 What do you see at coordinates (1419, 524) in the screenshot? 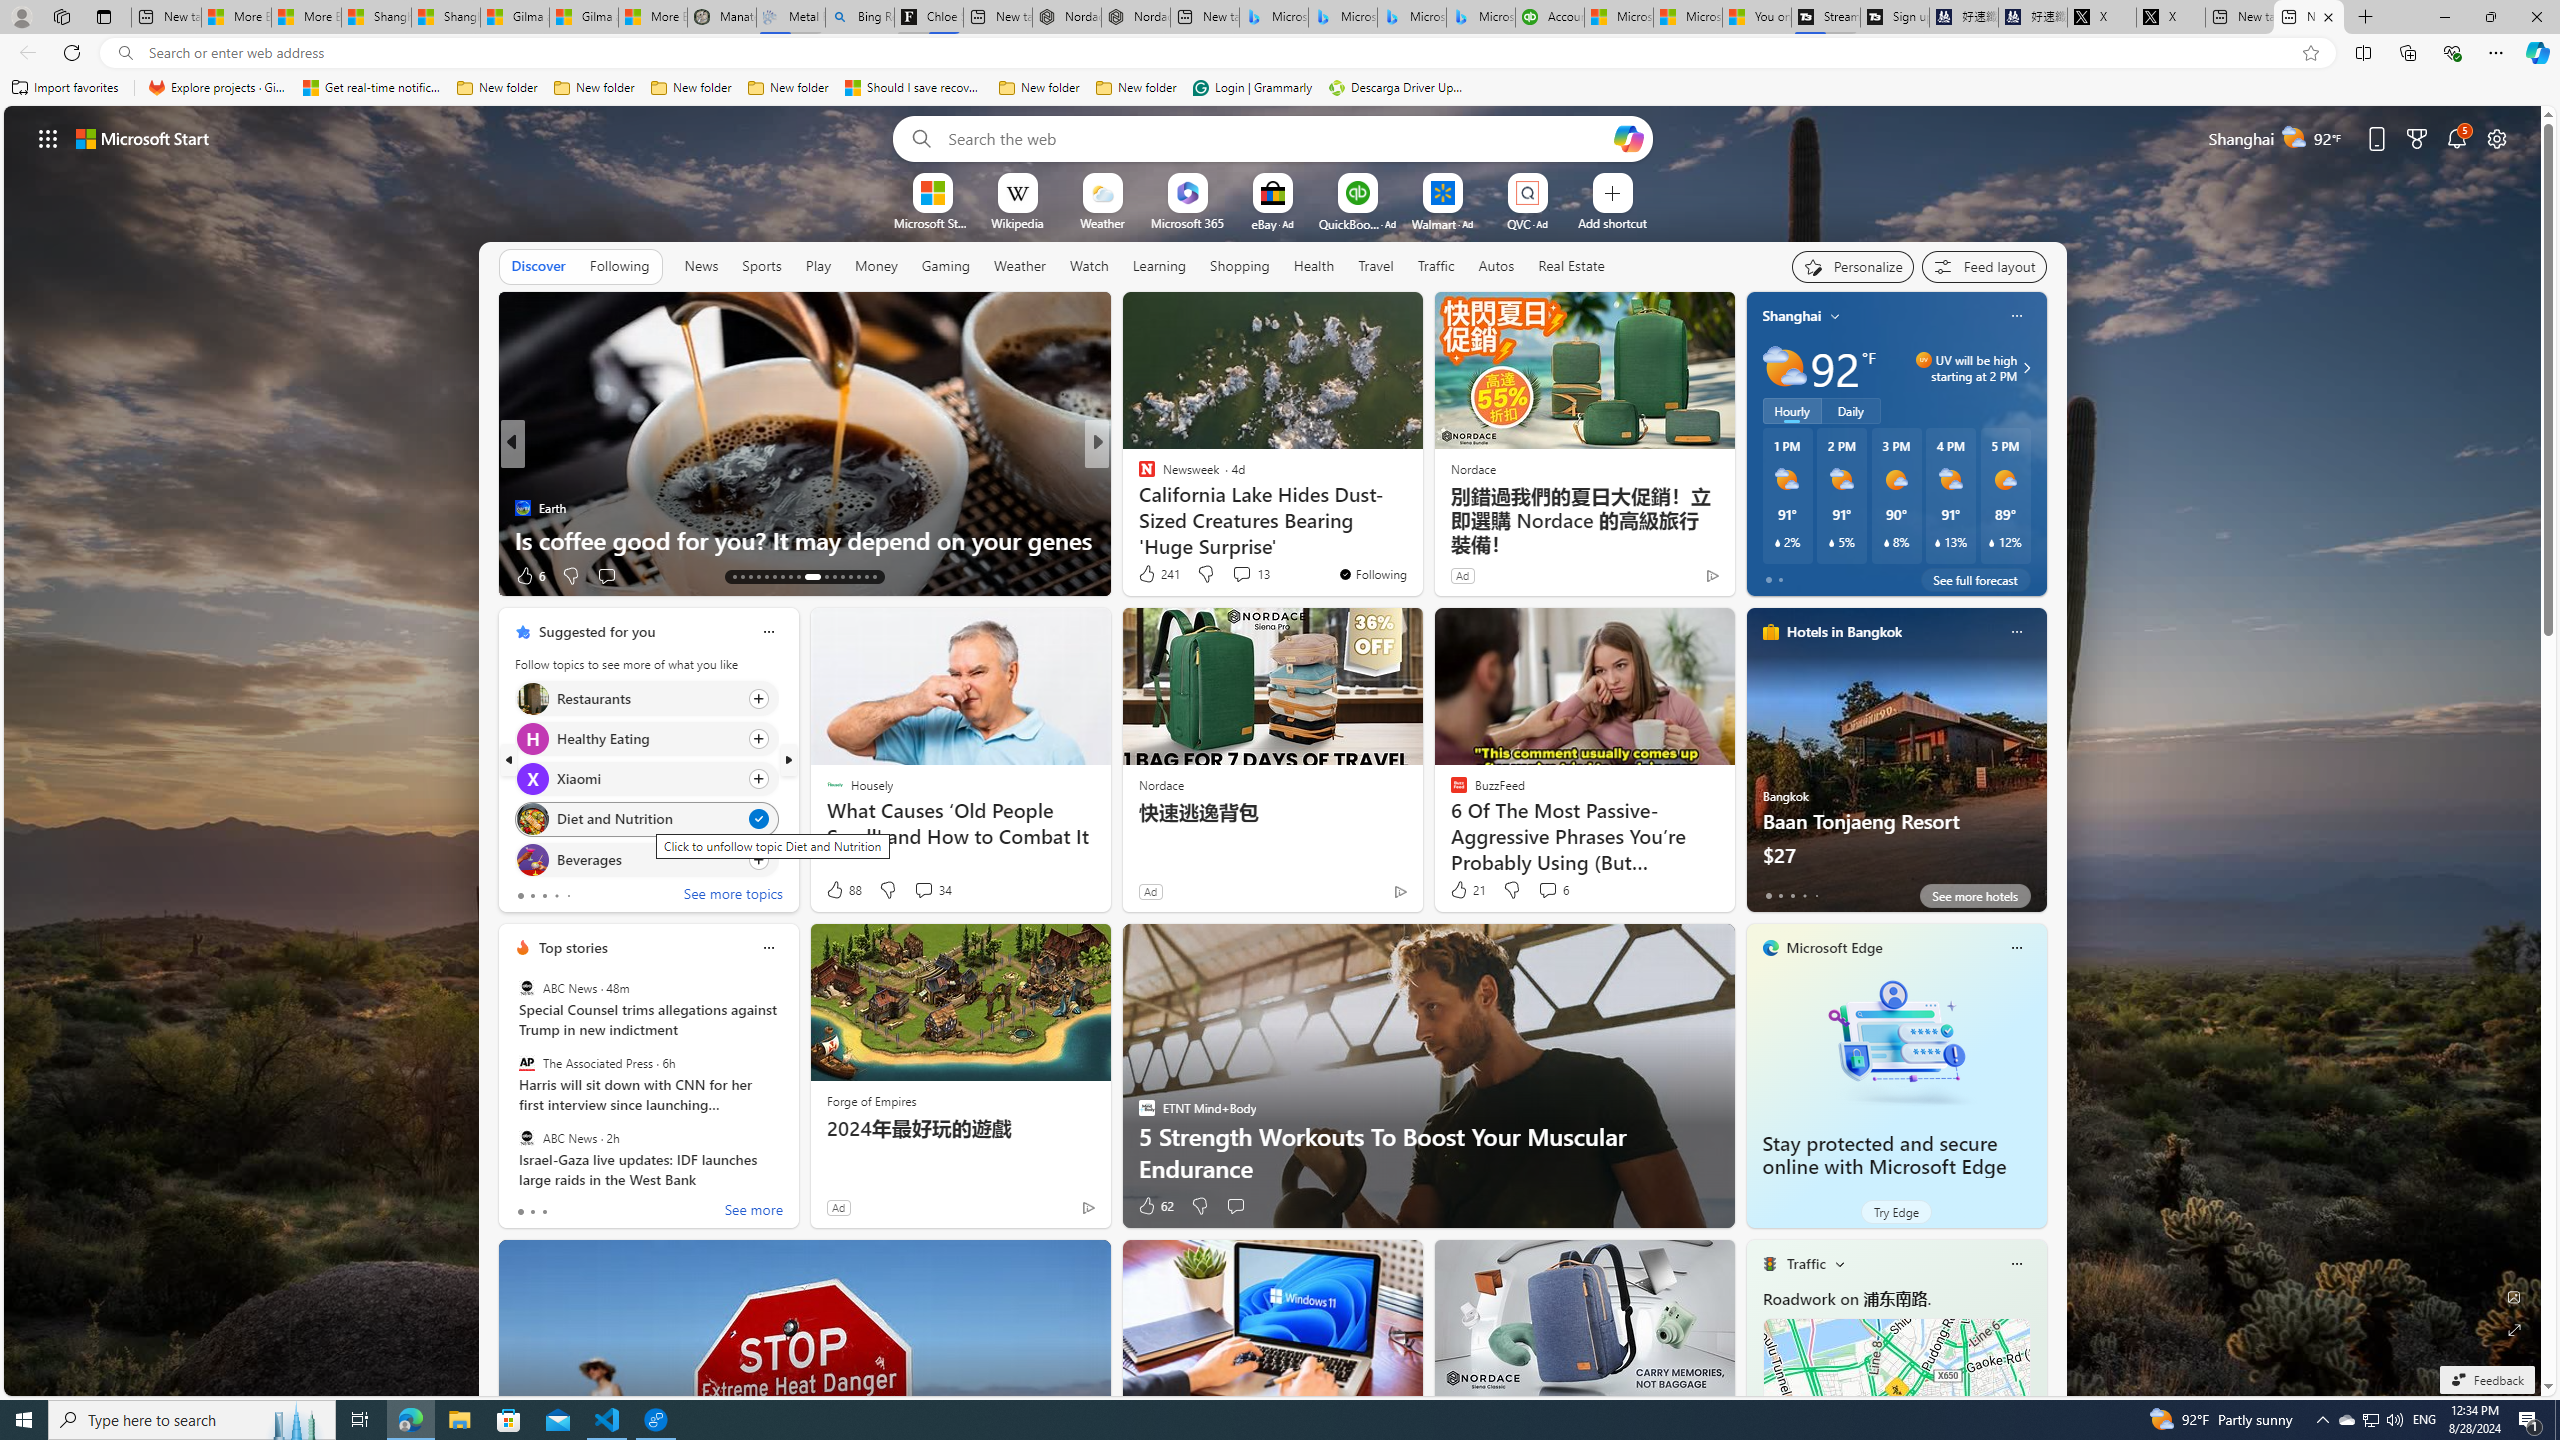
I see `5 Best Lifting Workouts for Men To Build a Chiseled Body` at bounding box center [1419, 524].